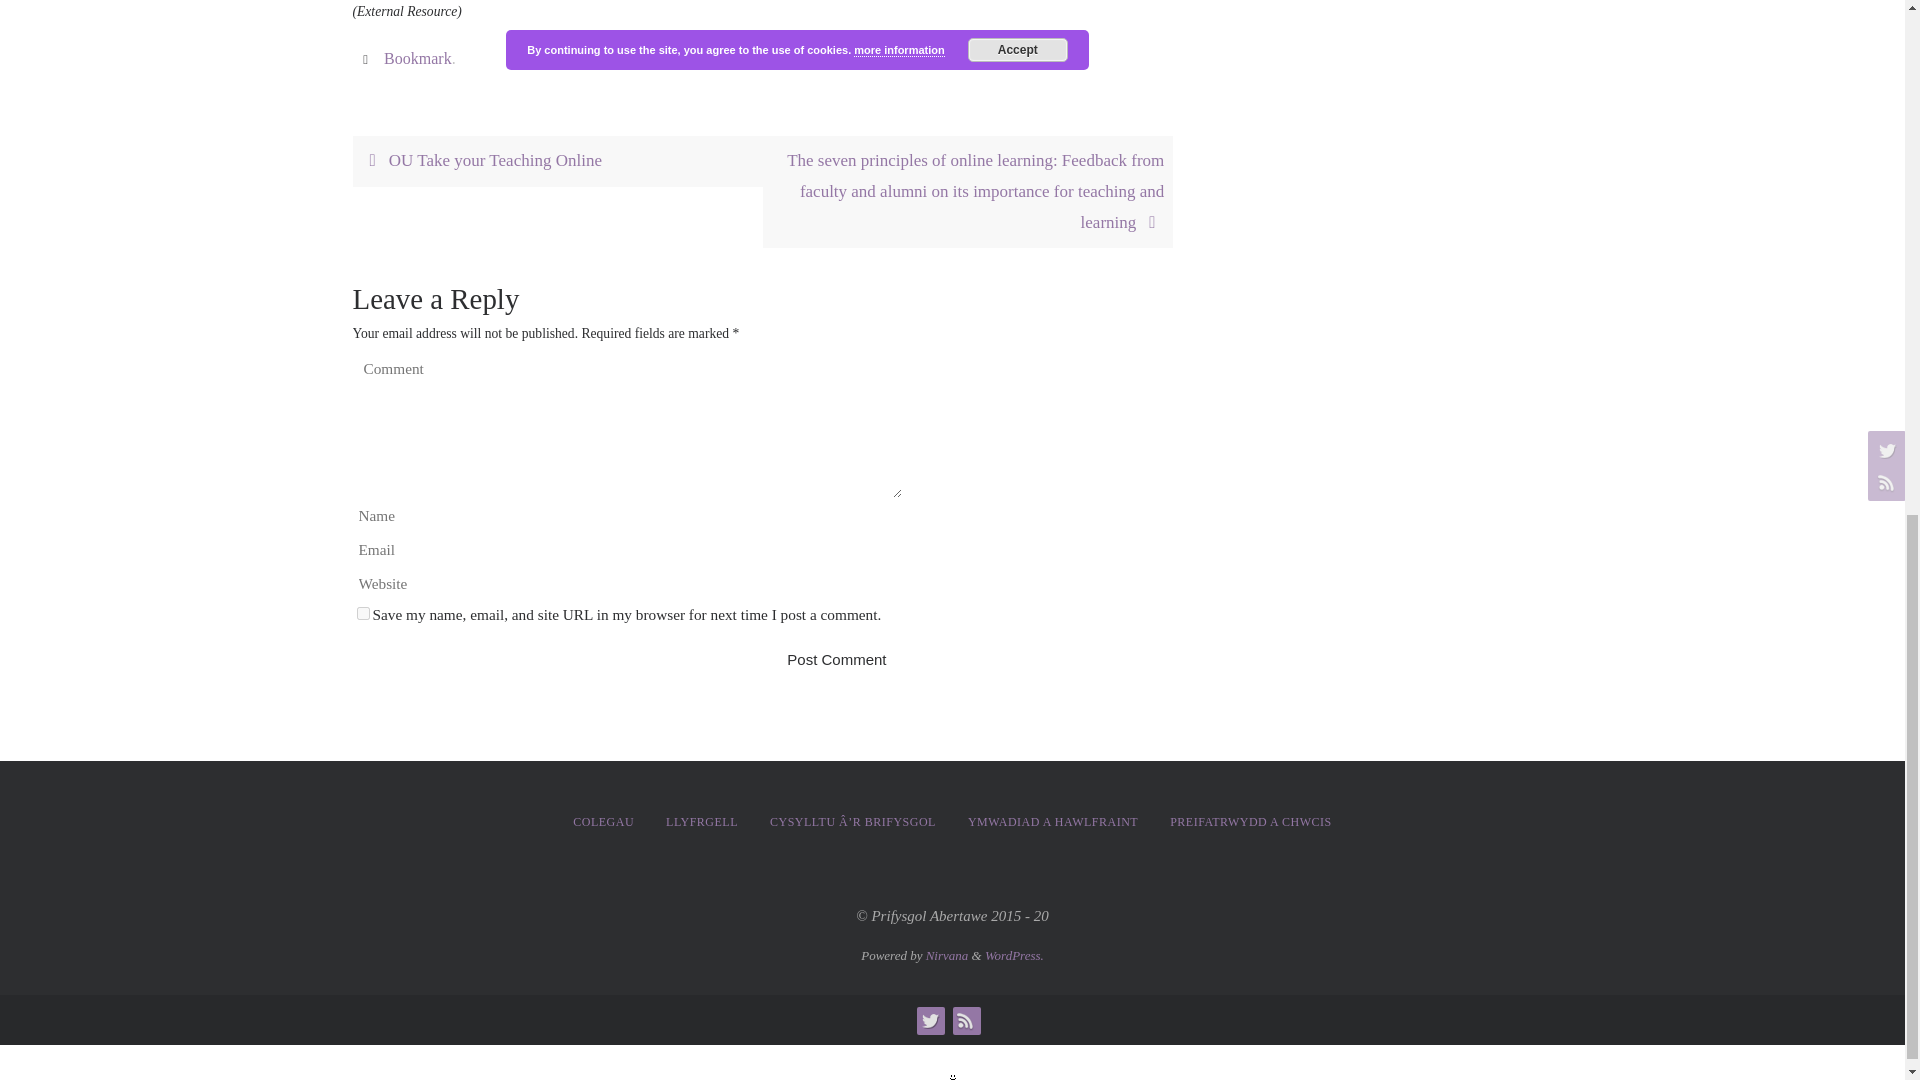 Image resolution: width=1920 pixels, height=1080 pixels. What do you see at coordinates (836, 660) in the screenshot?
I see `Post Comment` at bounding box center [836, 660].